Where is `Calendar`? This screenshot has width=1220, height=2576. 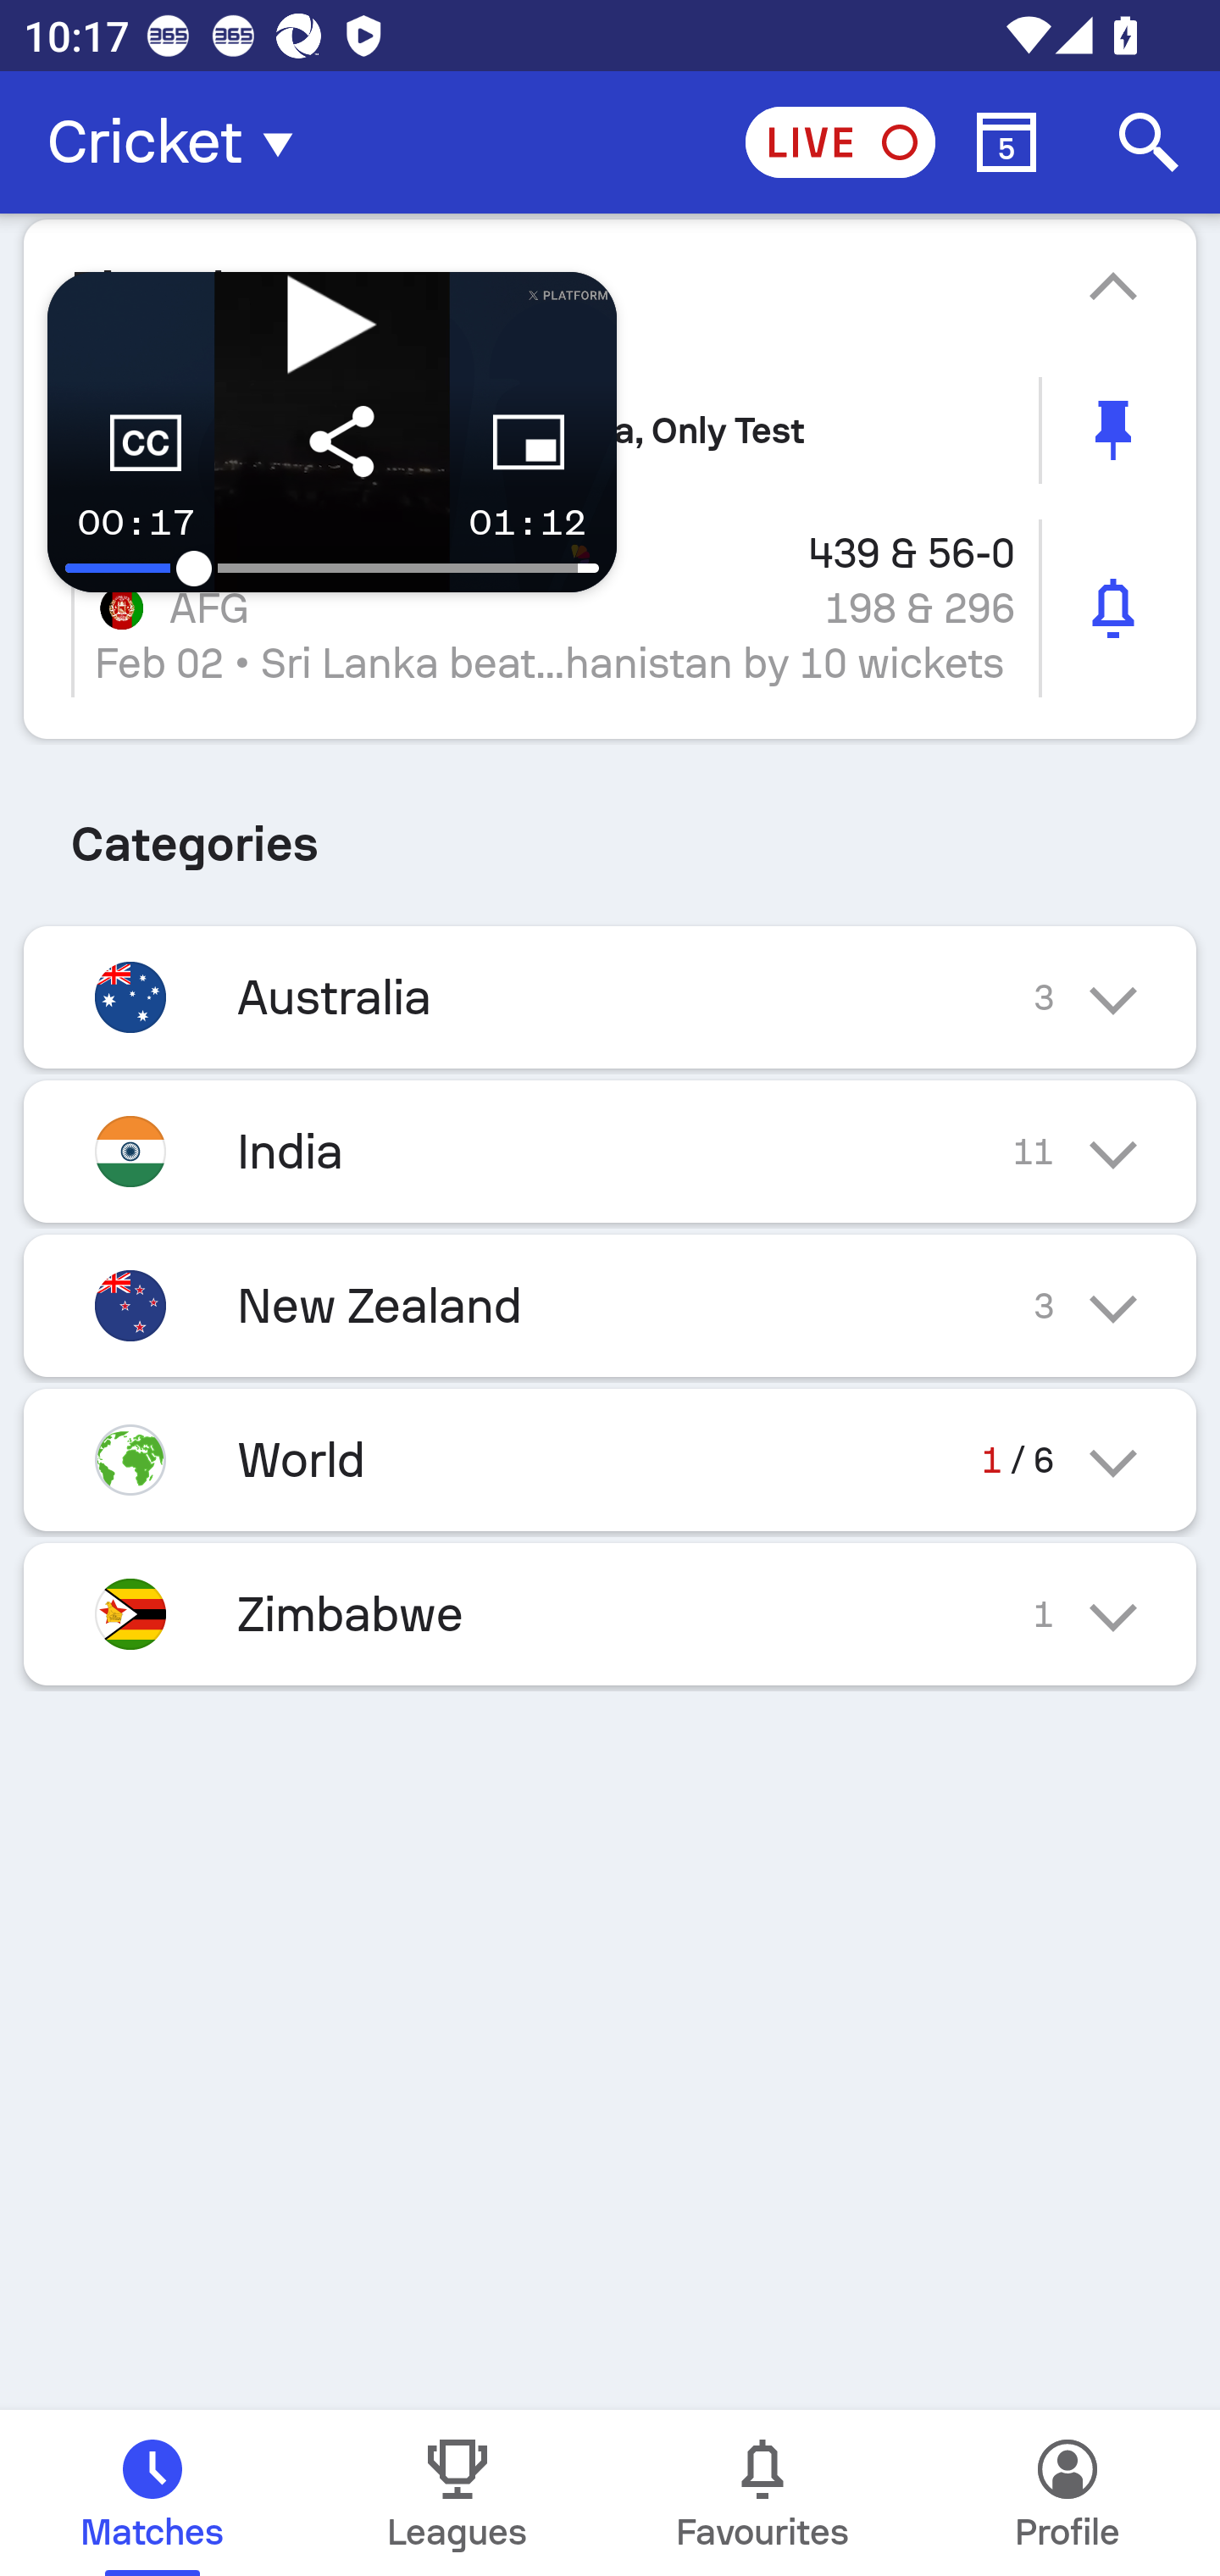 Calendar is located at coordinates (1006, 142).